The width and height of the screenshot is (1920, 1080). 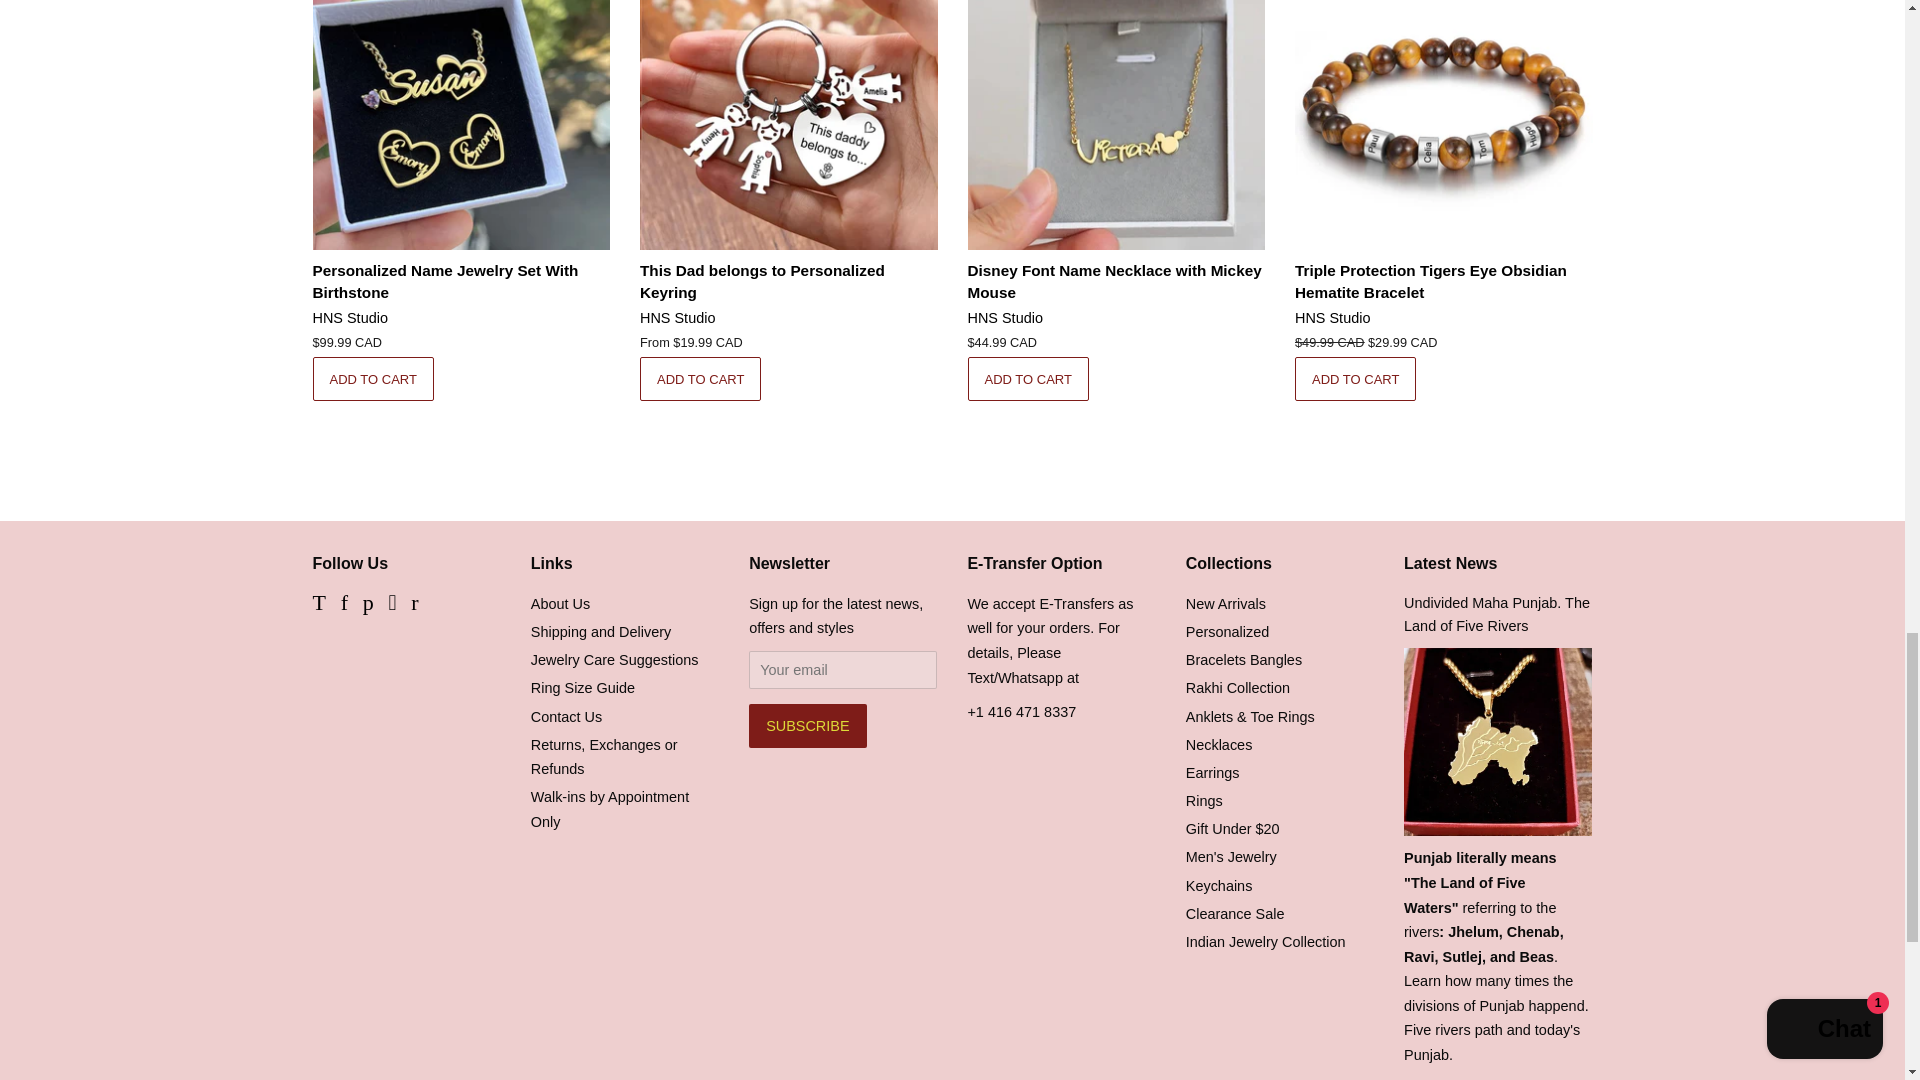 What do you see at coordinates (1028, 378) in the screenshot?
I see `Add to cart` at bounding box center [1028, 378].